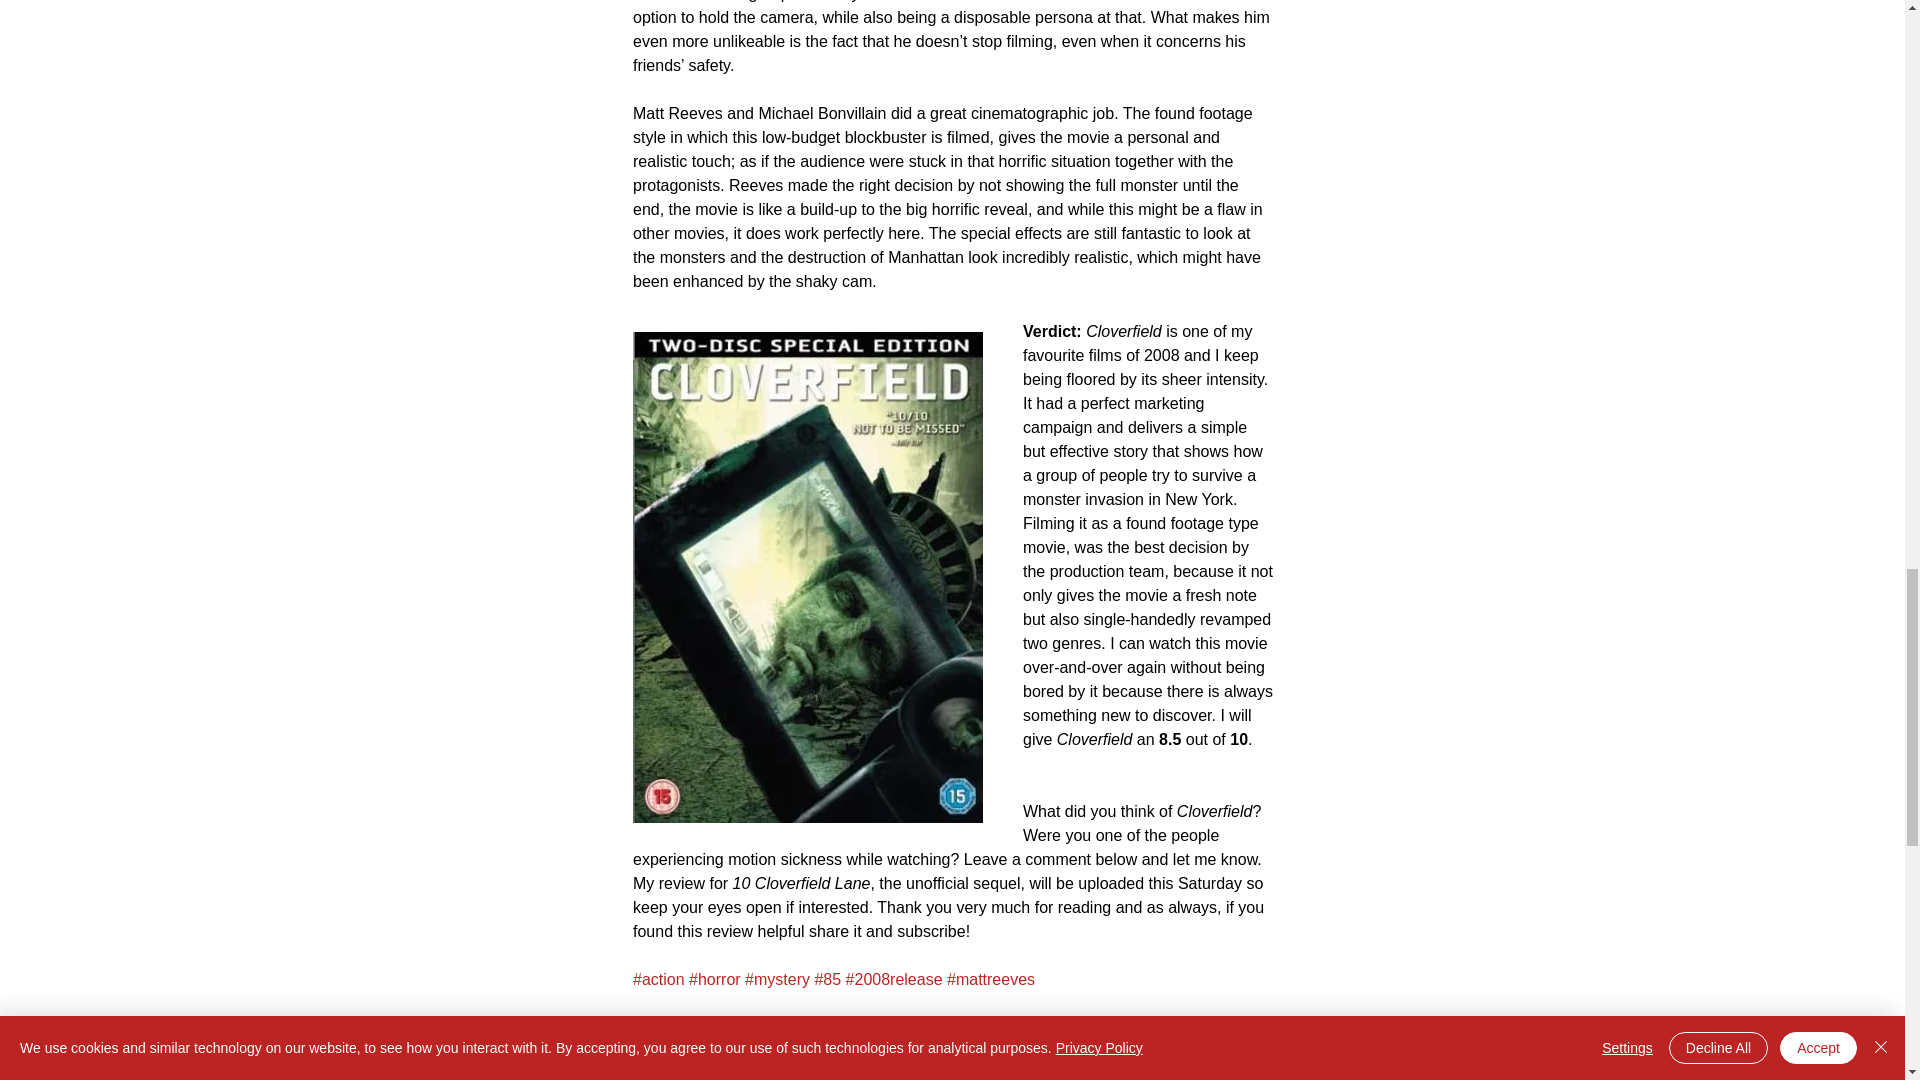 Image resolution: width=1920 pixels, height=1080 pixels. Describe the element at coordinates (683, 1069) in the screenshot. I see `8.5 out of 10` at that location.